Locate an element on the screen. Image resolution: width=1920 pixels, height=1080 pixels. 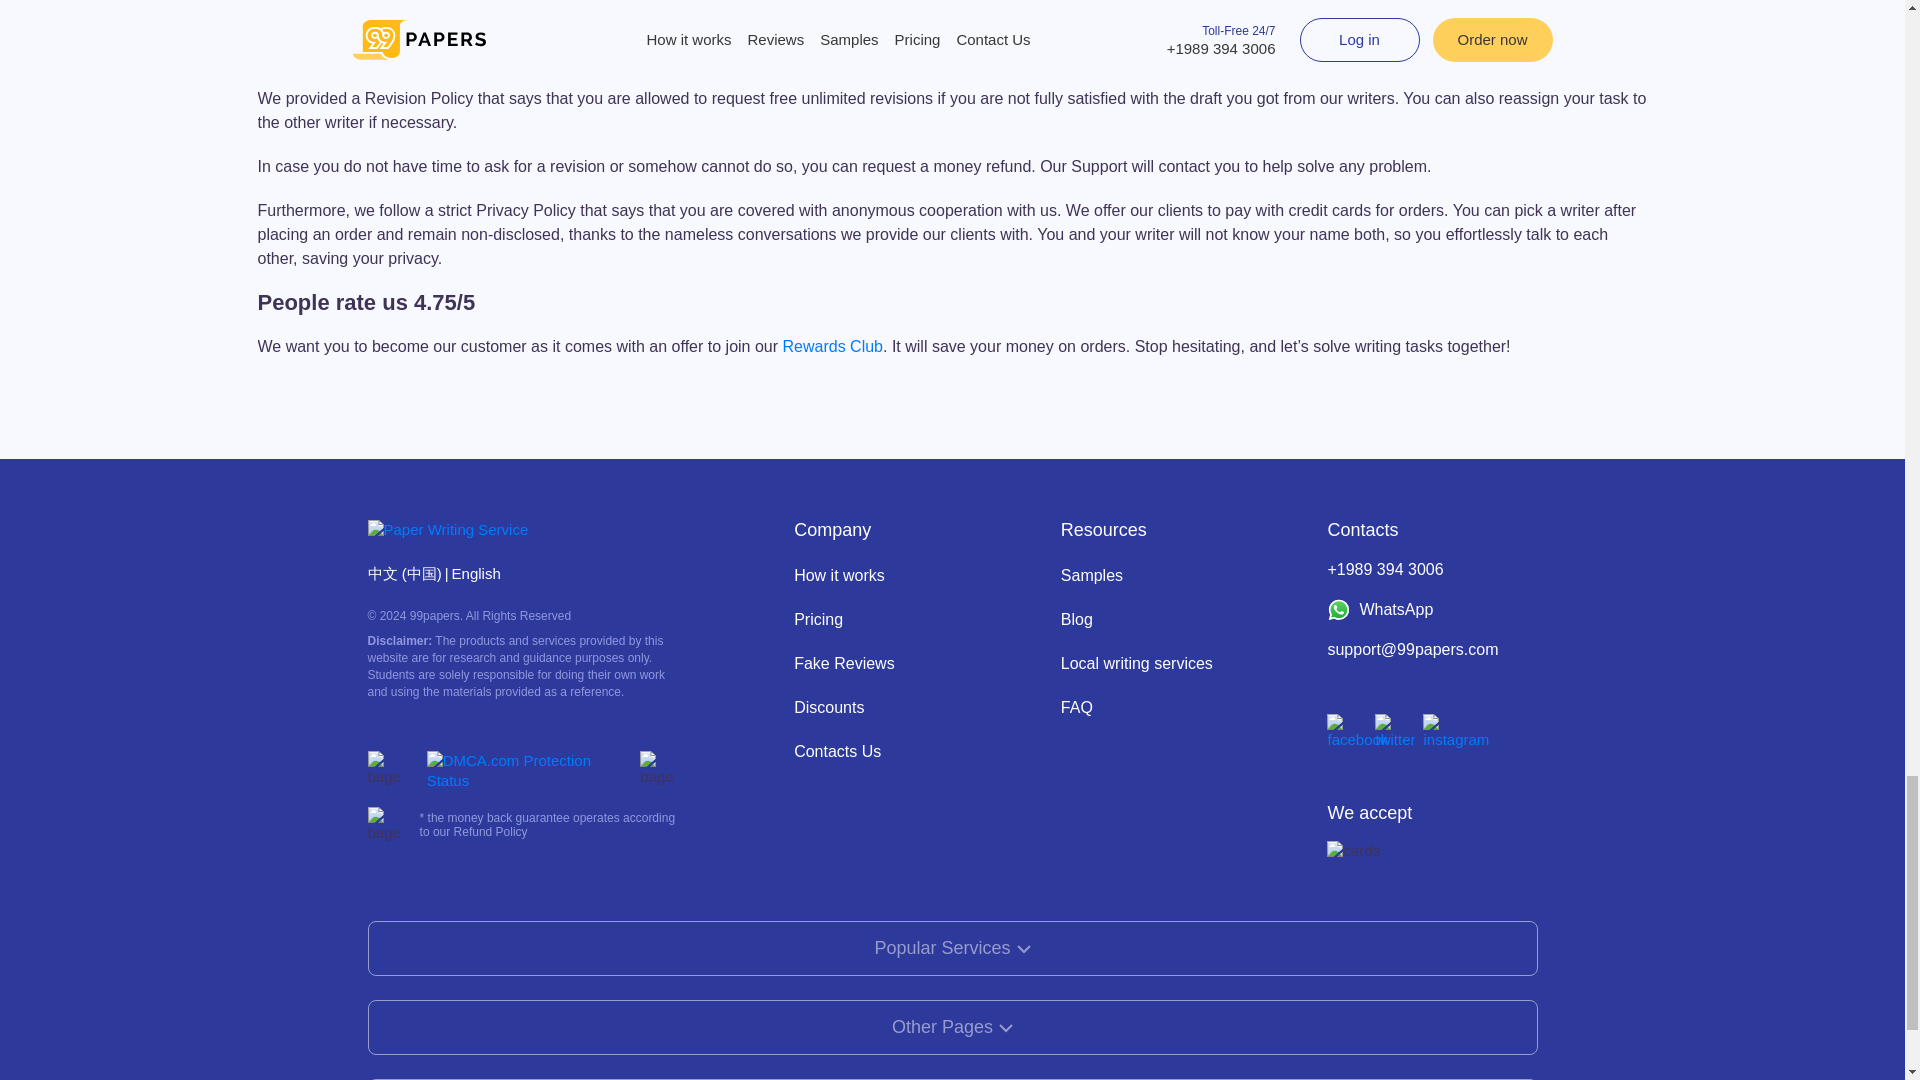
Fake Reviews is located at coordinates (844, 662).